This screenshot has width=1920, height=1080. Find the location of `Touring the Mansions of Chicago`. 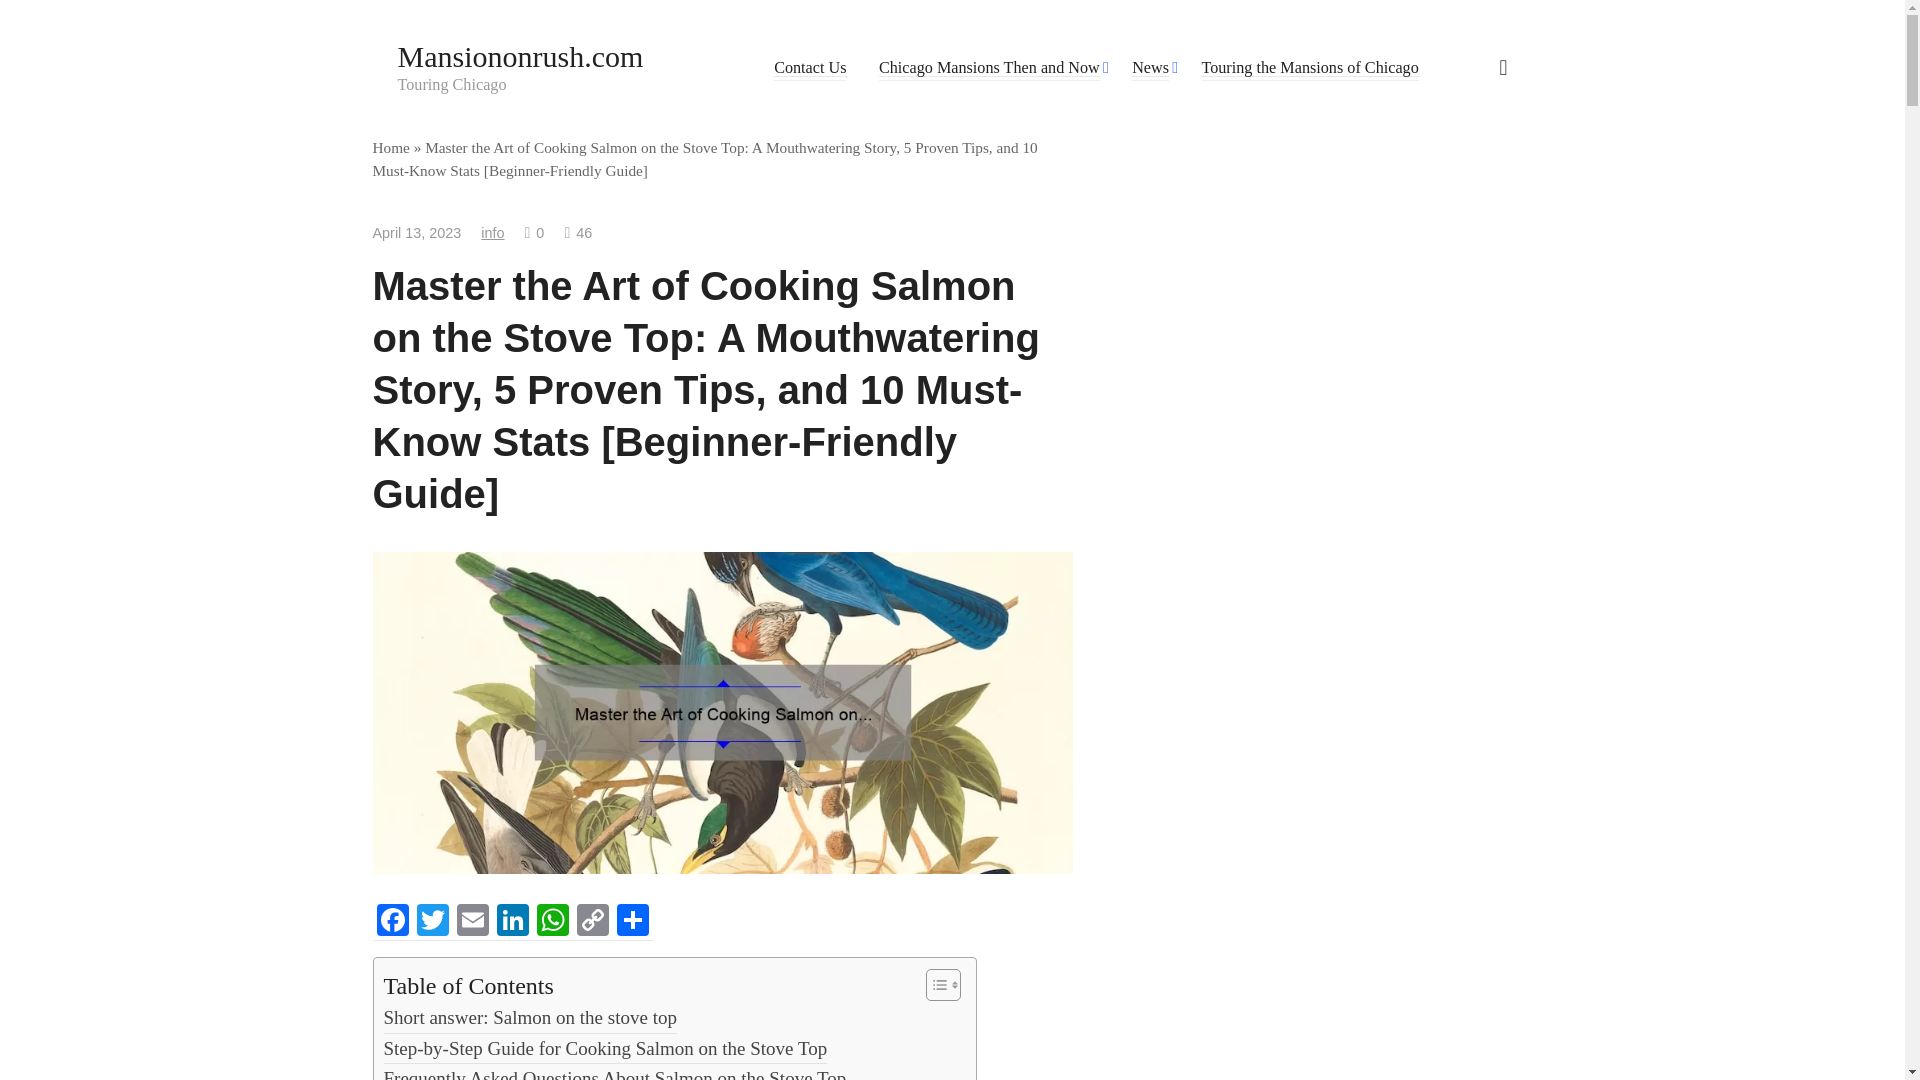

Touring the Mansions of Chicago is located at coordinates (1310, 68).